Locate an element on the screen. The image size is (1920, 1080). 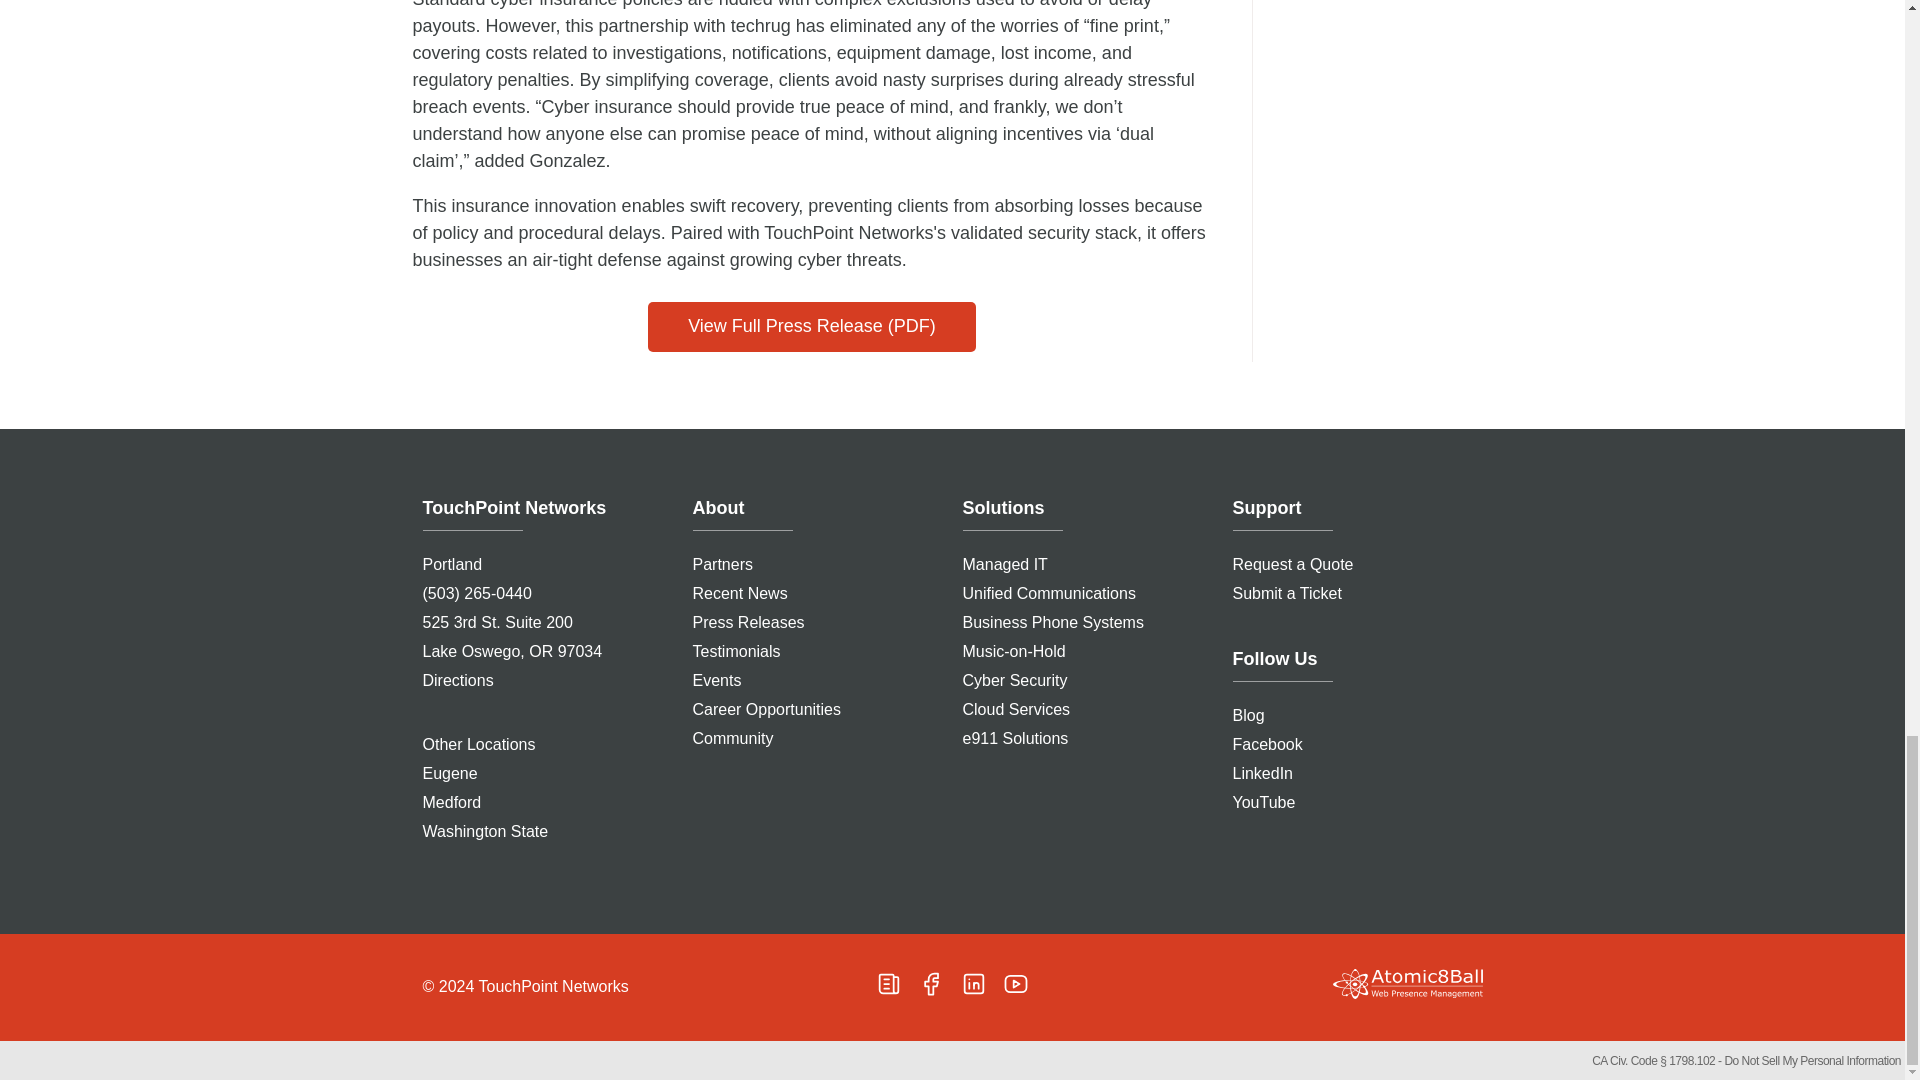
Blog Articles is located at coordinates (888, 983).